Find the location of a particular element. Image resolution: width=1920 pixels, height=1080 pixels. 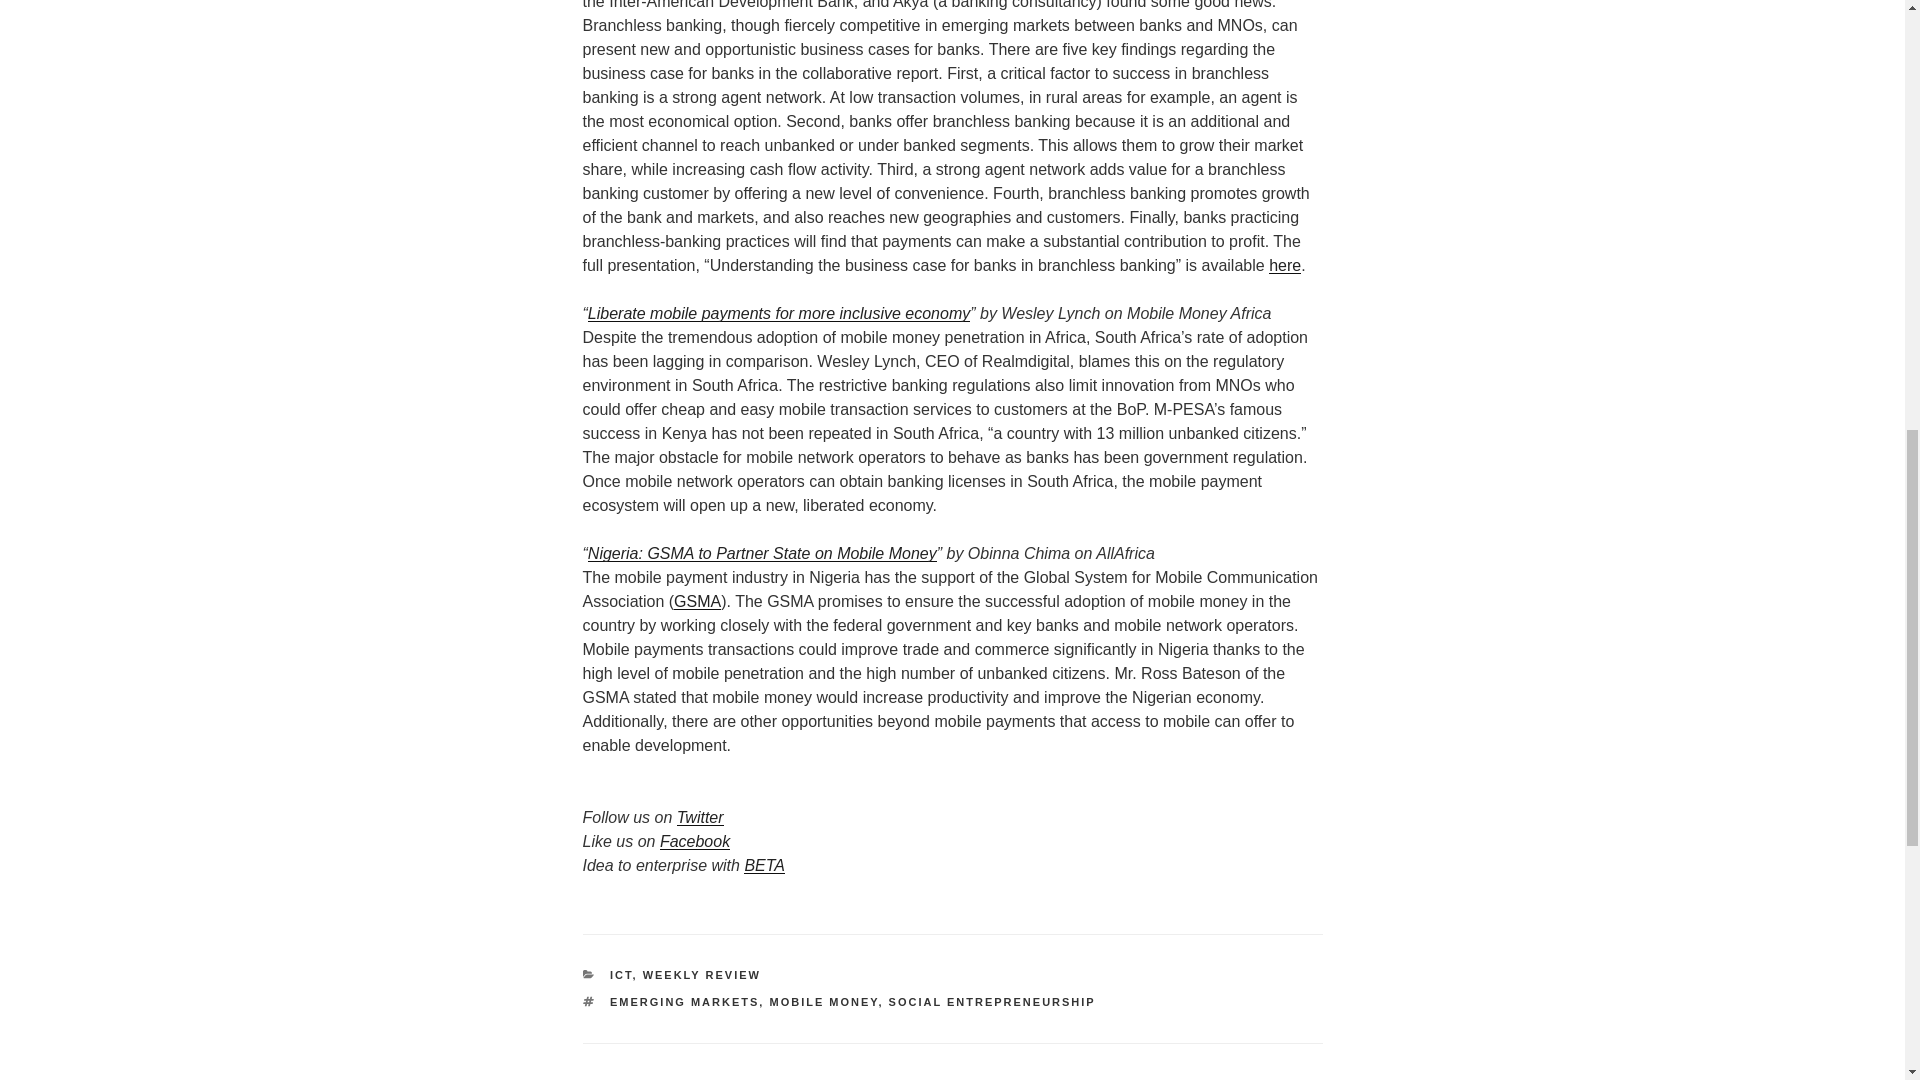

Twitter is located at coordinates (700, 817).